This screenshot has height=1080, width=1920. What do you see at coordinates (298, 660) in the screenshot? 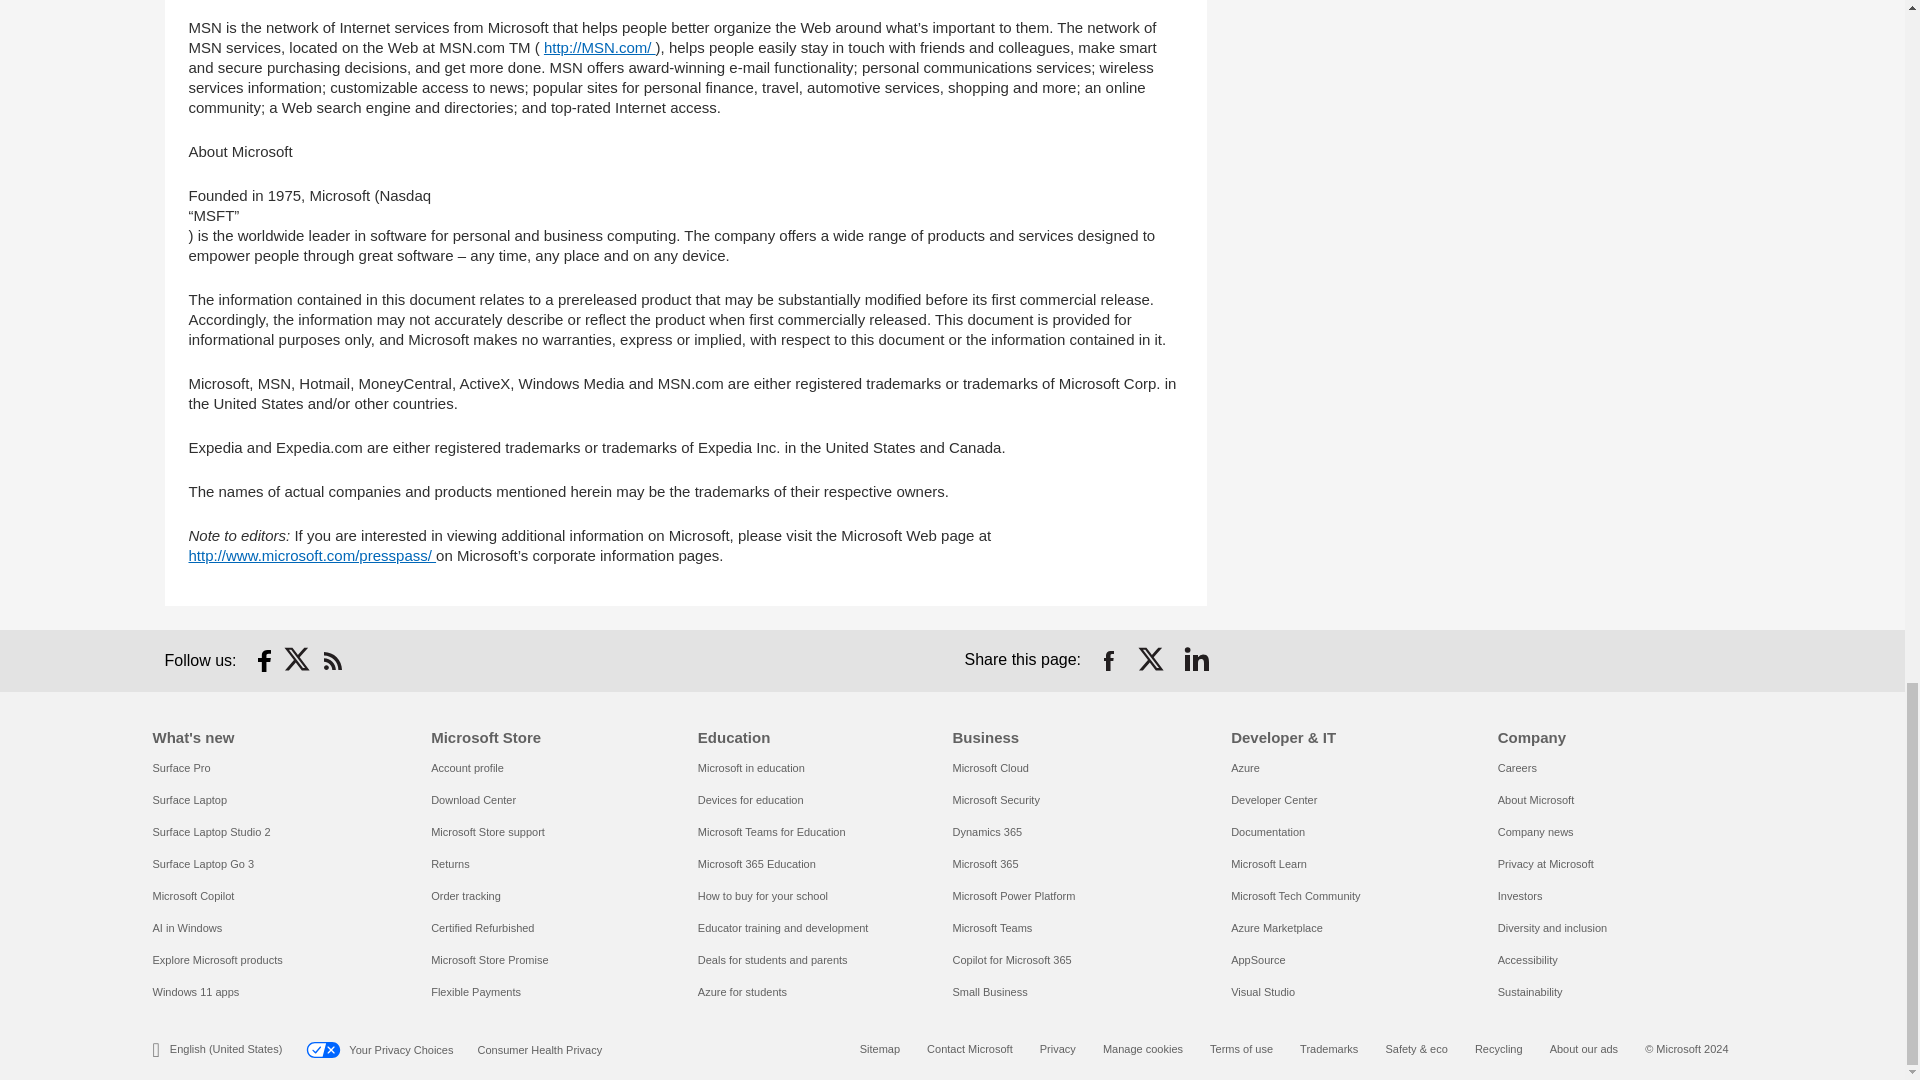
I see `Follow on Twitter` at bounding box center [298, 660].